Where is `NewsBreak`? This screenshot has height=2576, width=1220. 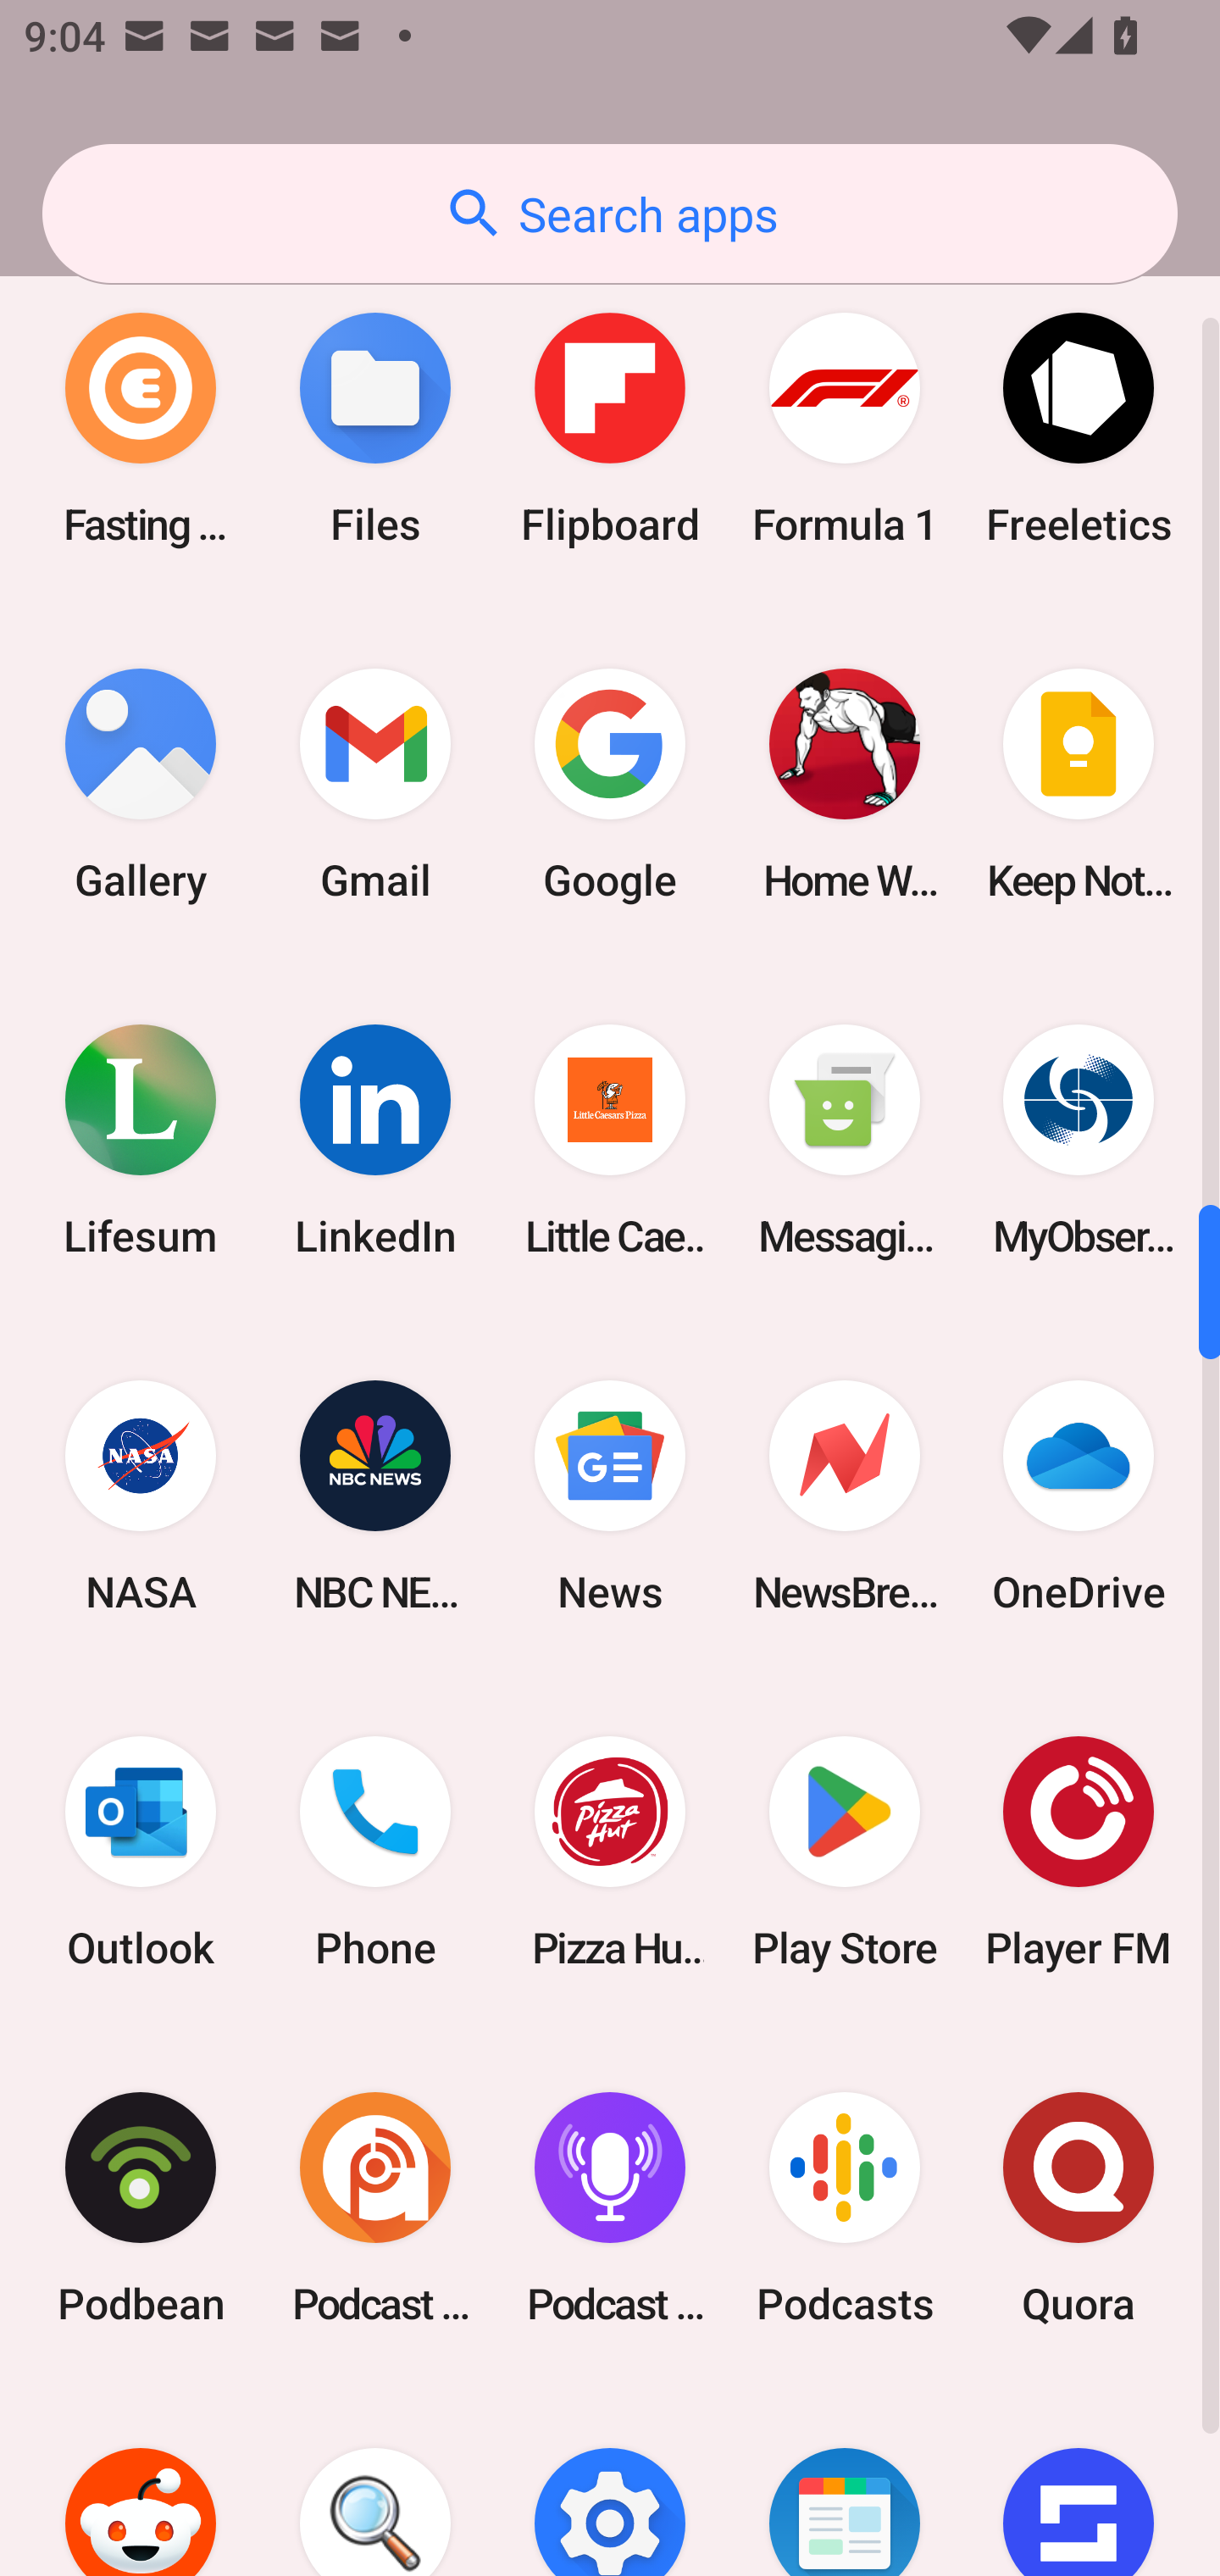
NewsBreak is located at coordinates (844, 1496).